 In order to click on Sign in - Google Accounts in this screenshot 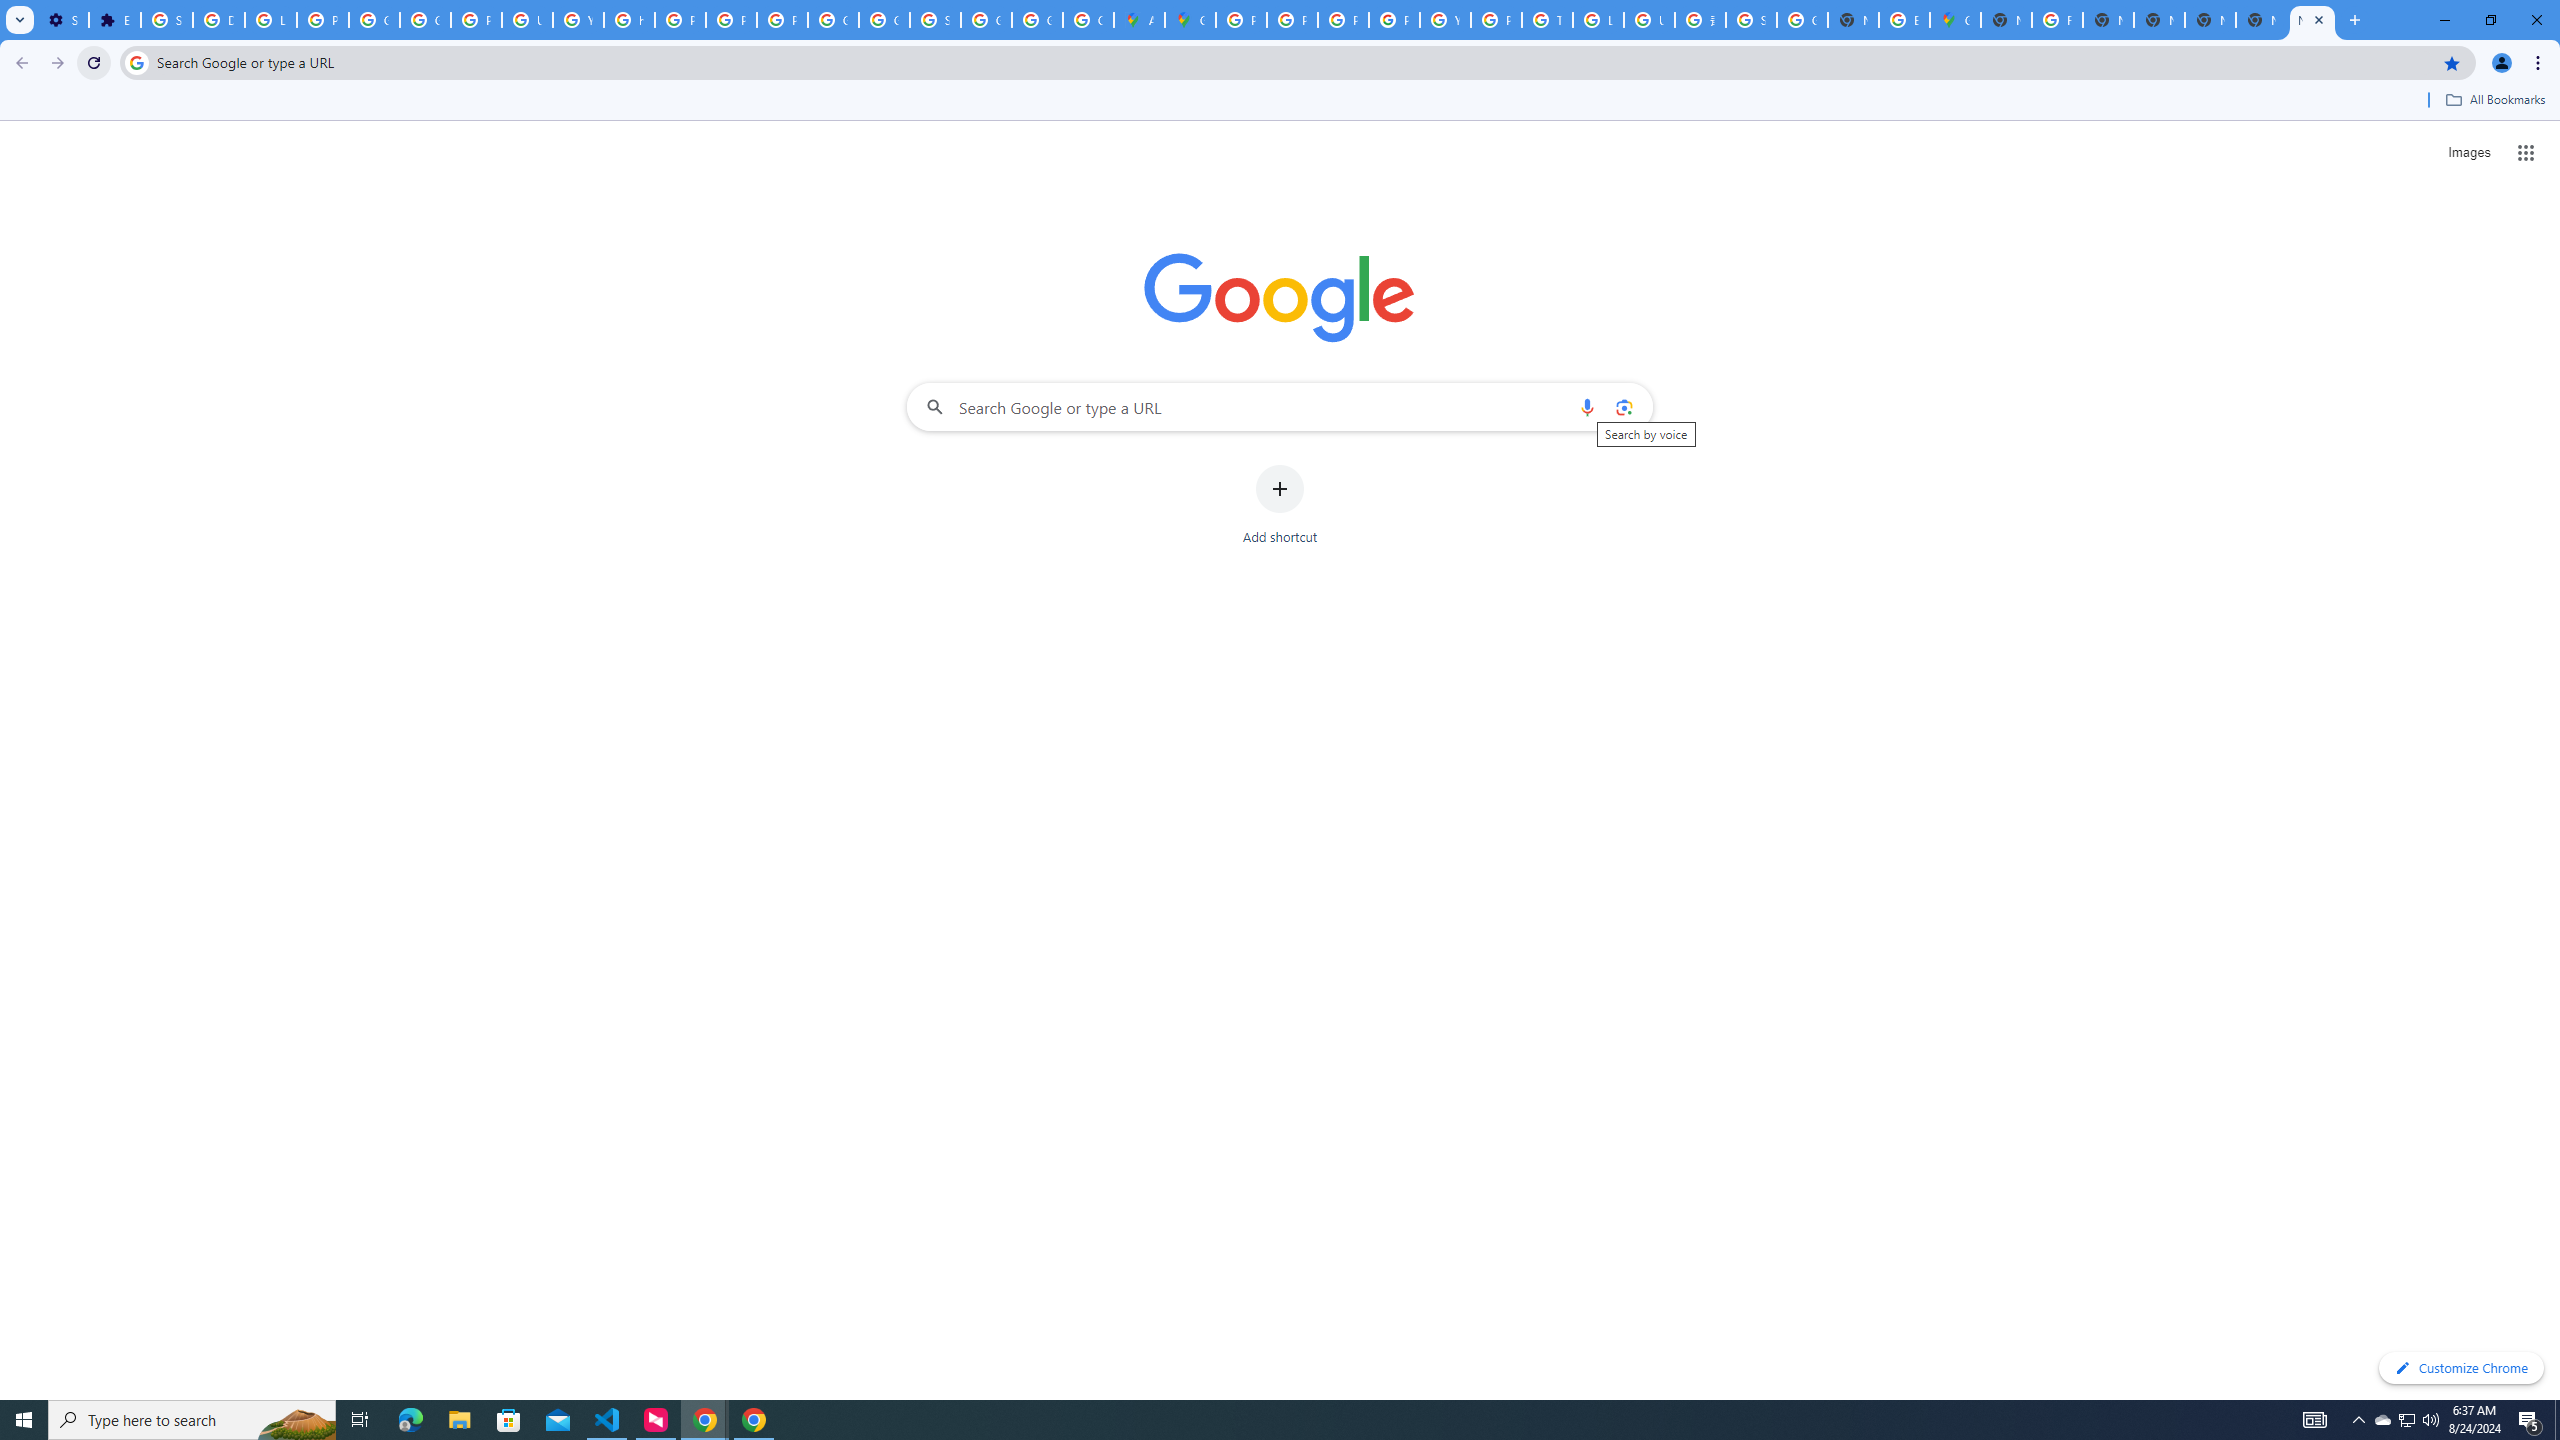, I will do `click(1752, 20)`.